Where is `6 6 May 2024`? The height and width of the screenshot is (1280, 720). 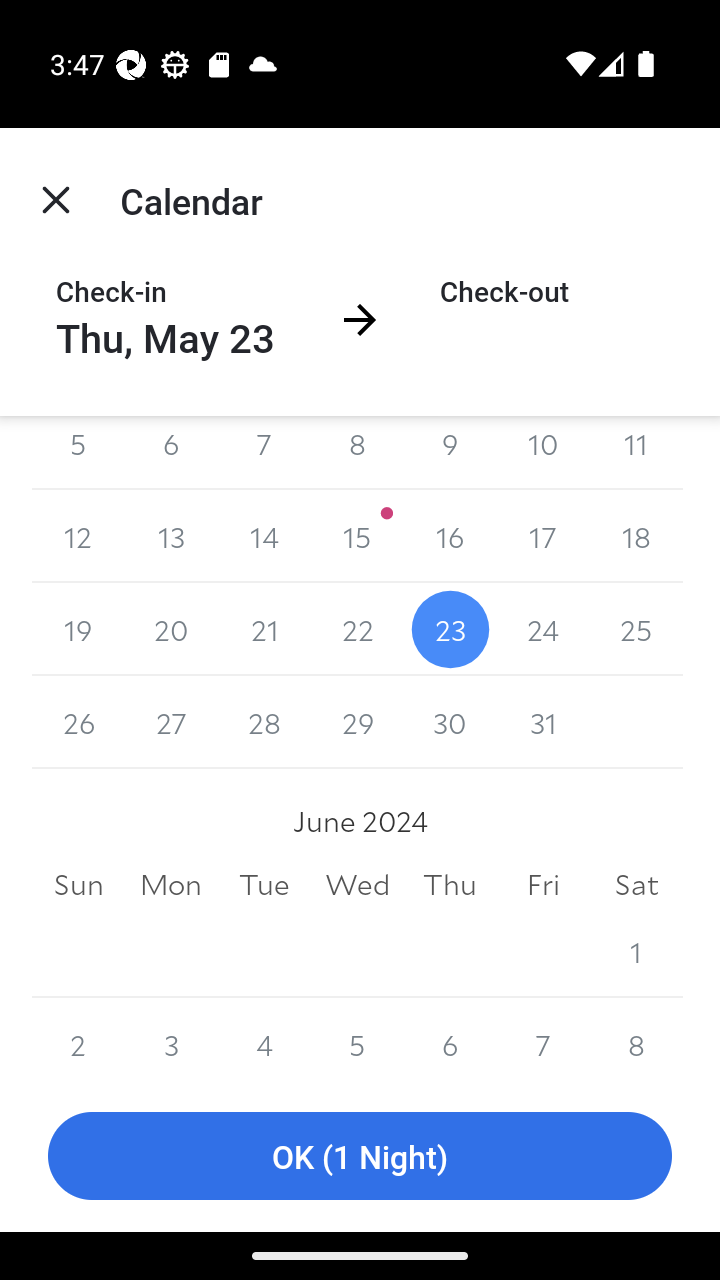 6 6 May 2024 is located at coordinates (172, 453).